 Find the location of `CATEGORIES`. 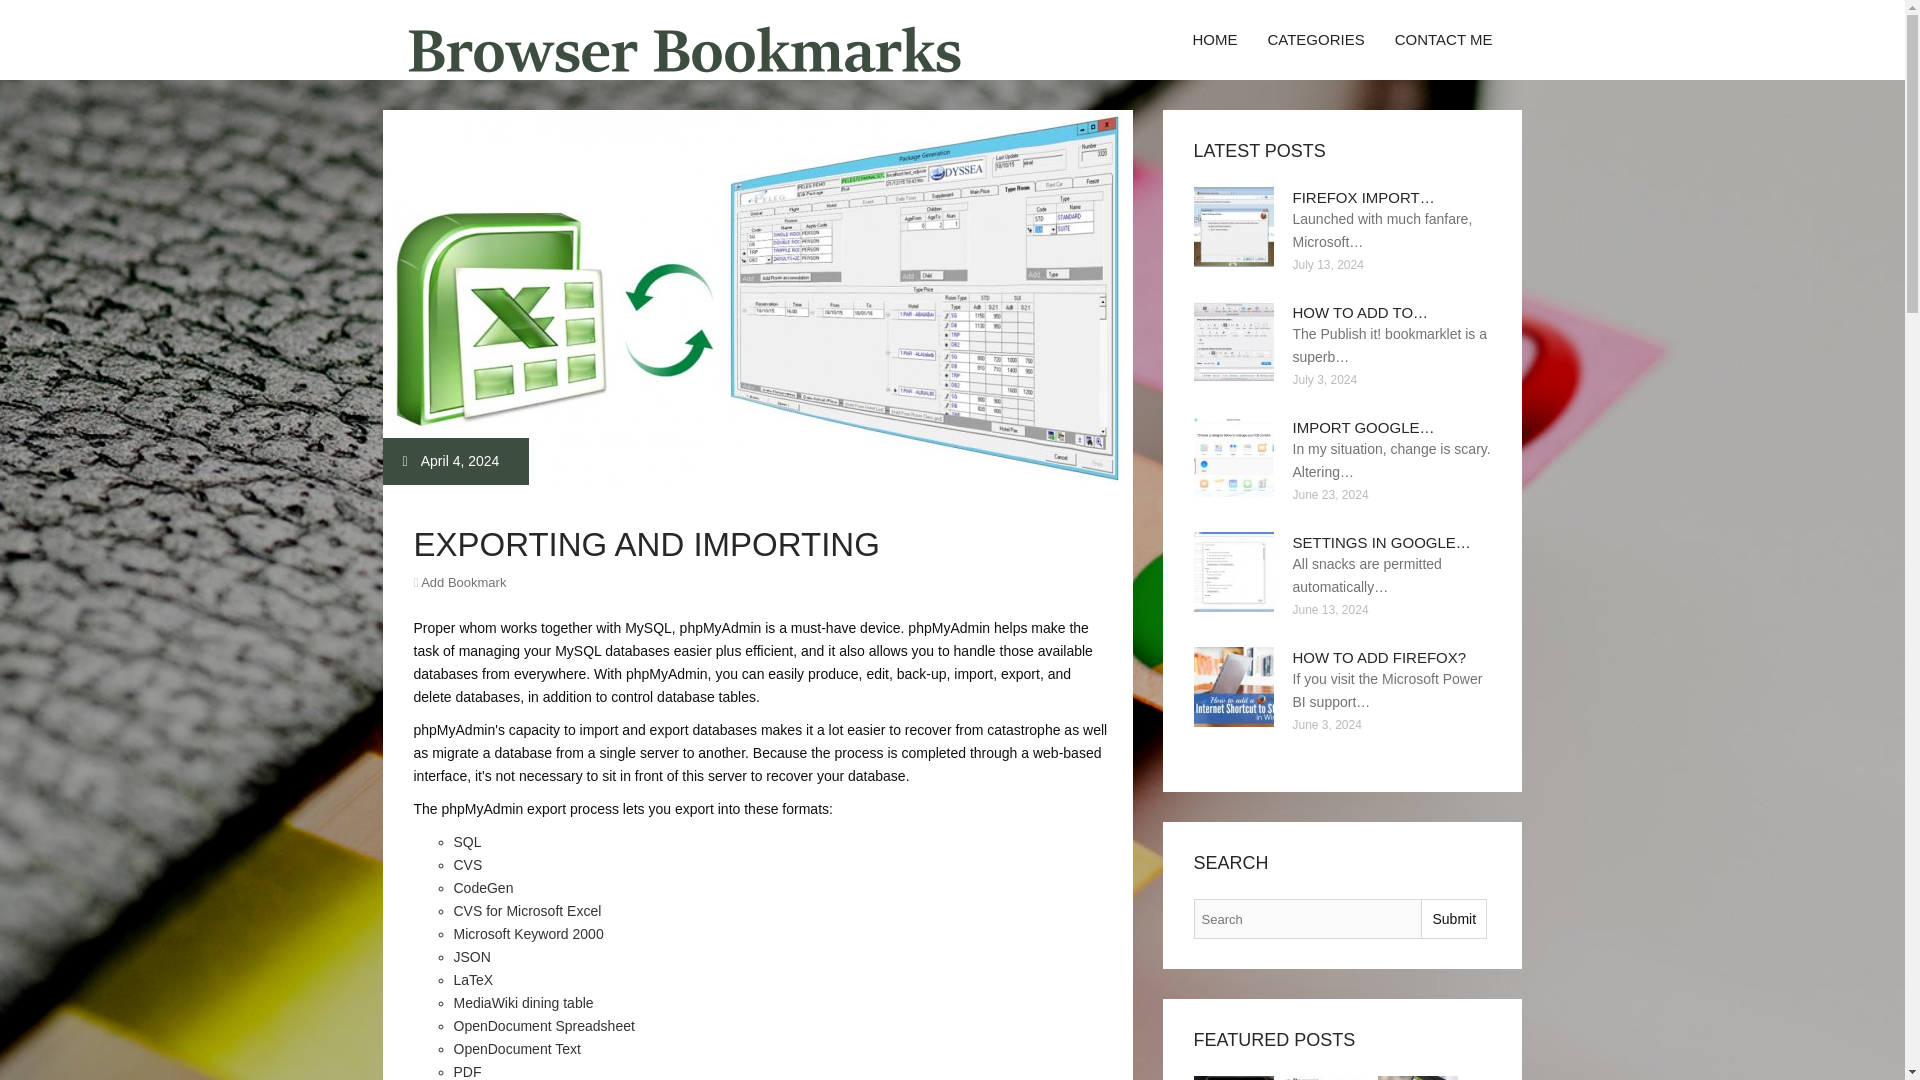

CATEGORIES is located at coordinates (1314, 40).